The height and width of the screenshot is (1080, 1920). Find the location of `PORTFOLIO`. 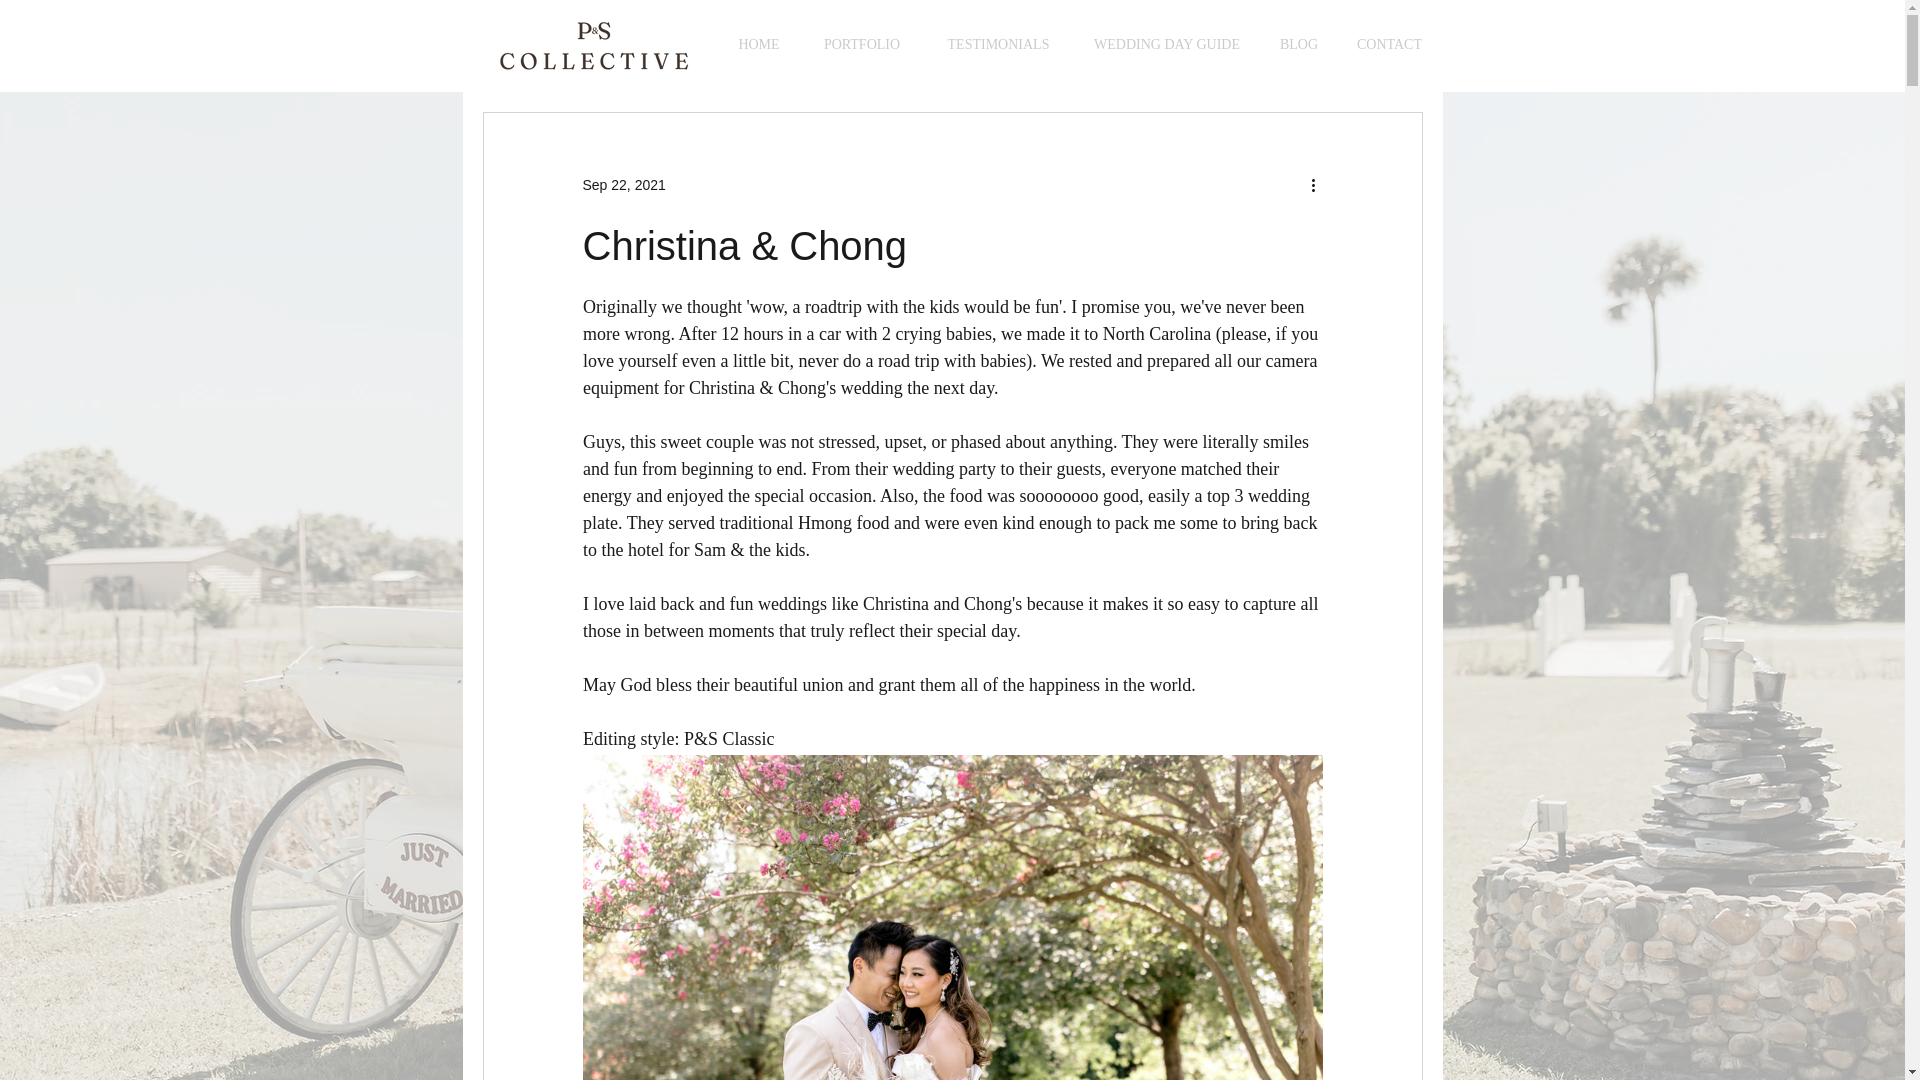

PORTFOLIO is located at coordinates (862, 45).